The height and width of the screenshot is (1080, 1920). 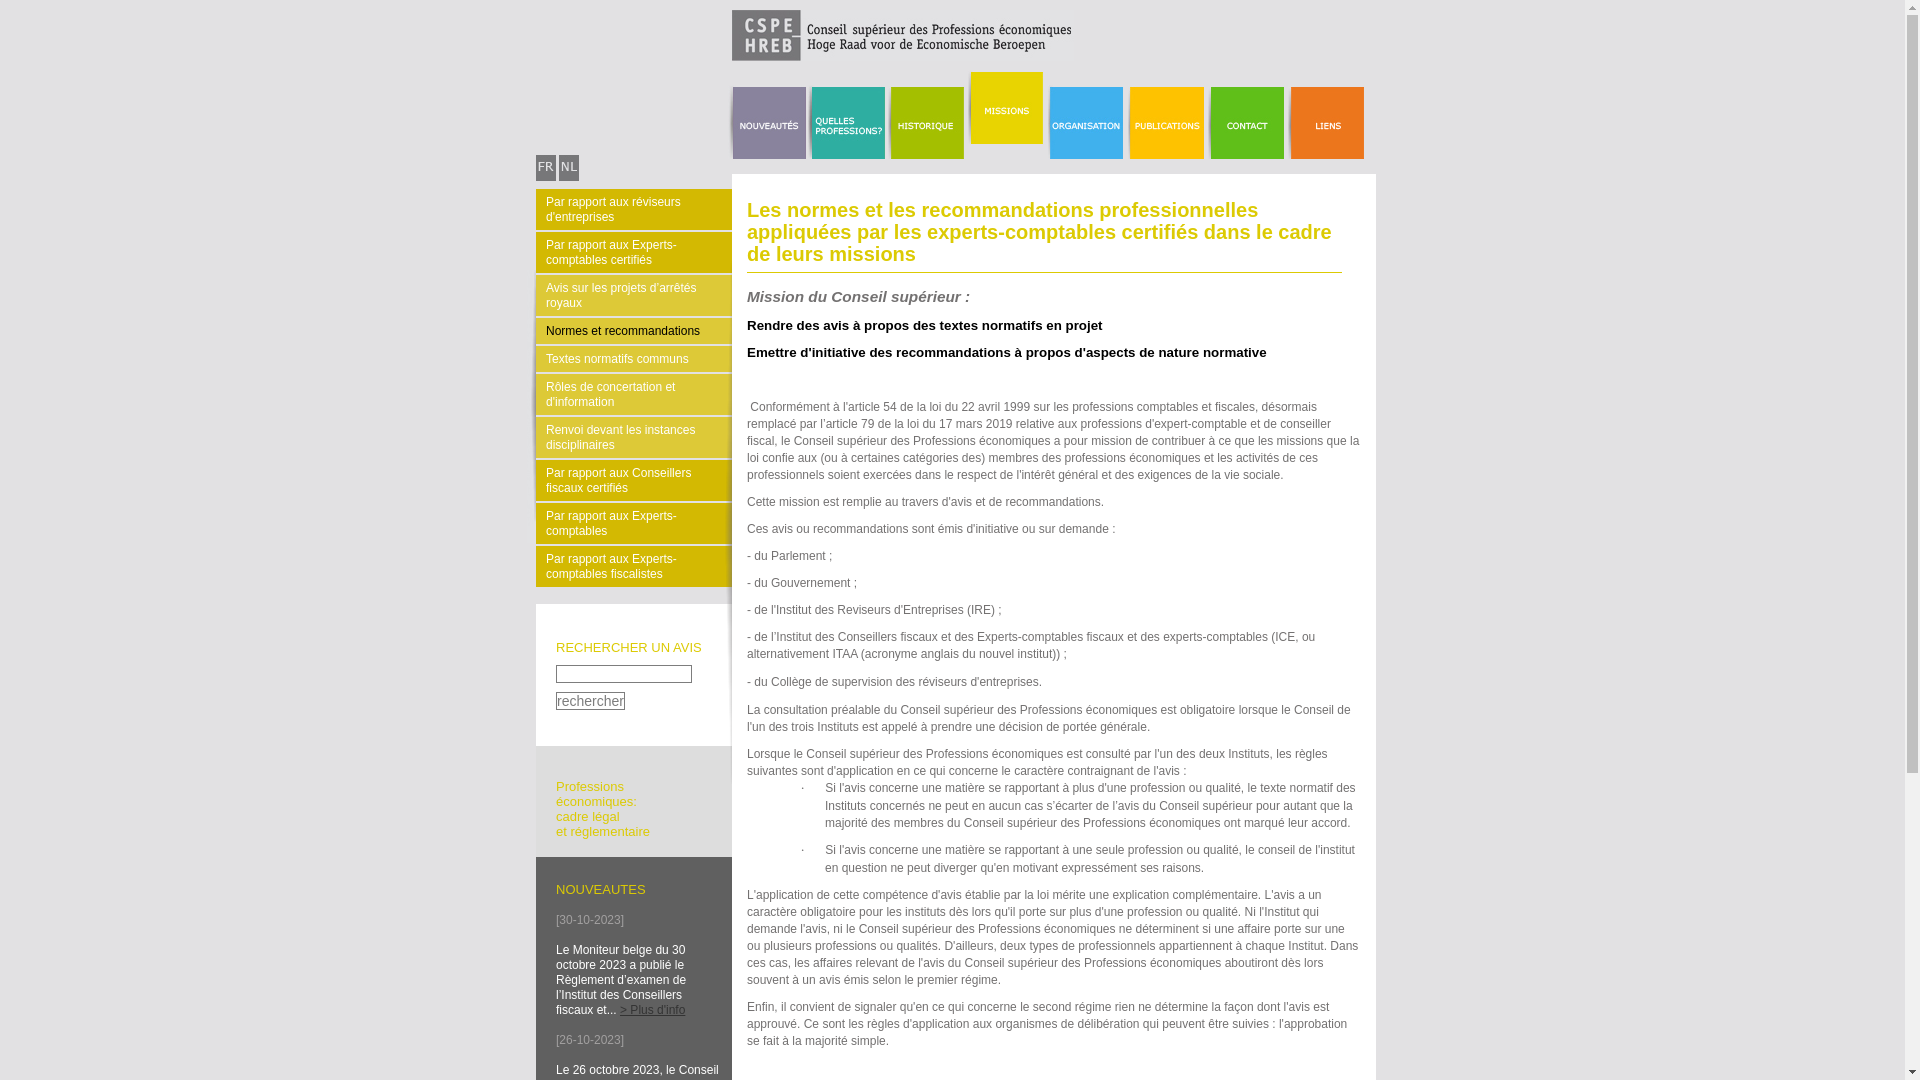 I want to click on Accueil, so click(x=805, y=57).